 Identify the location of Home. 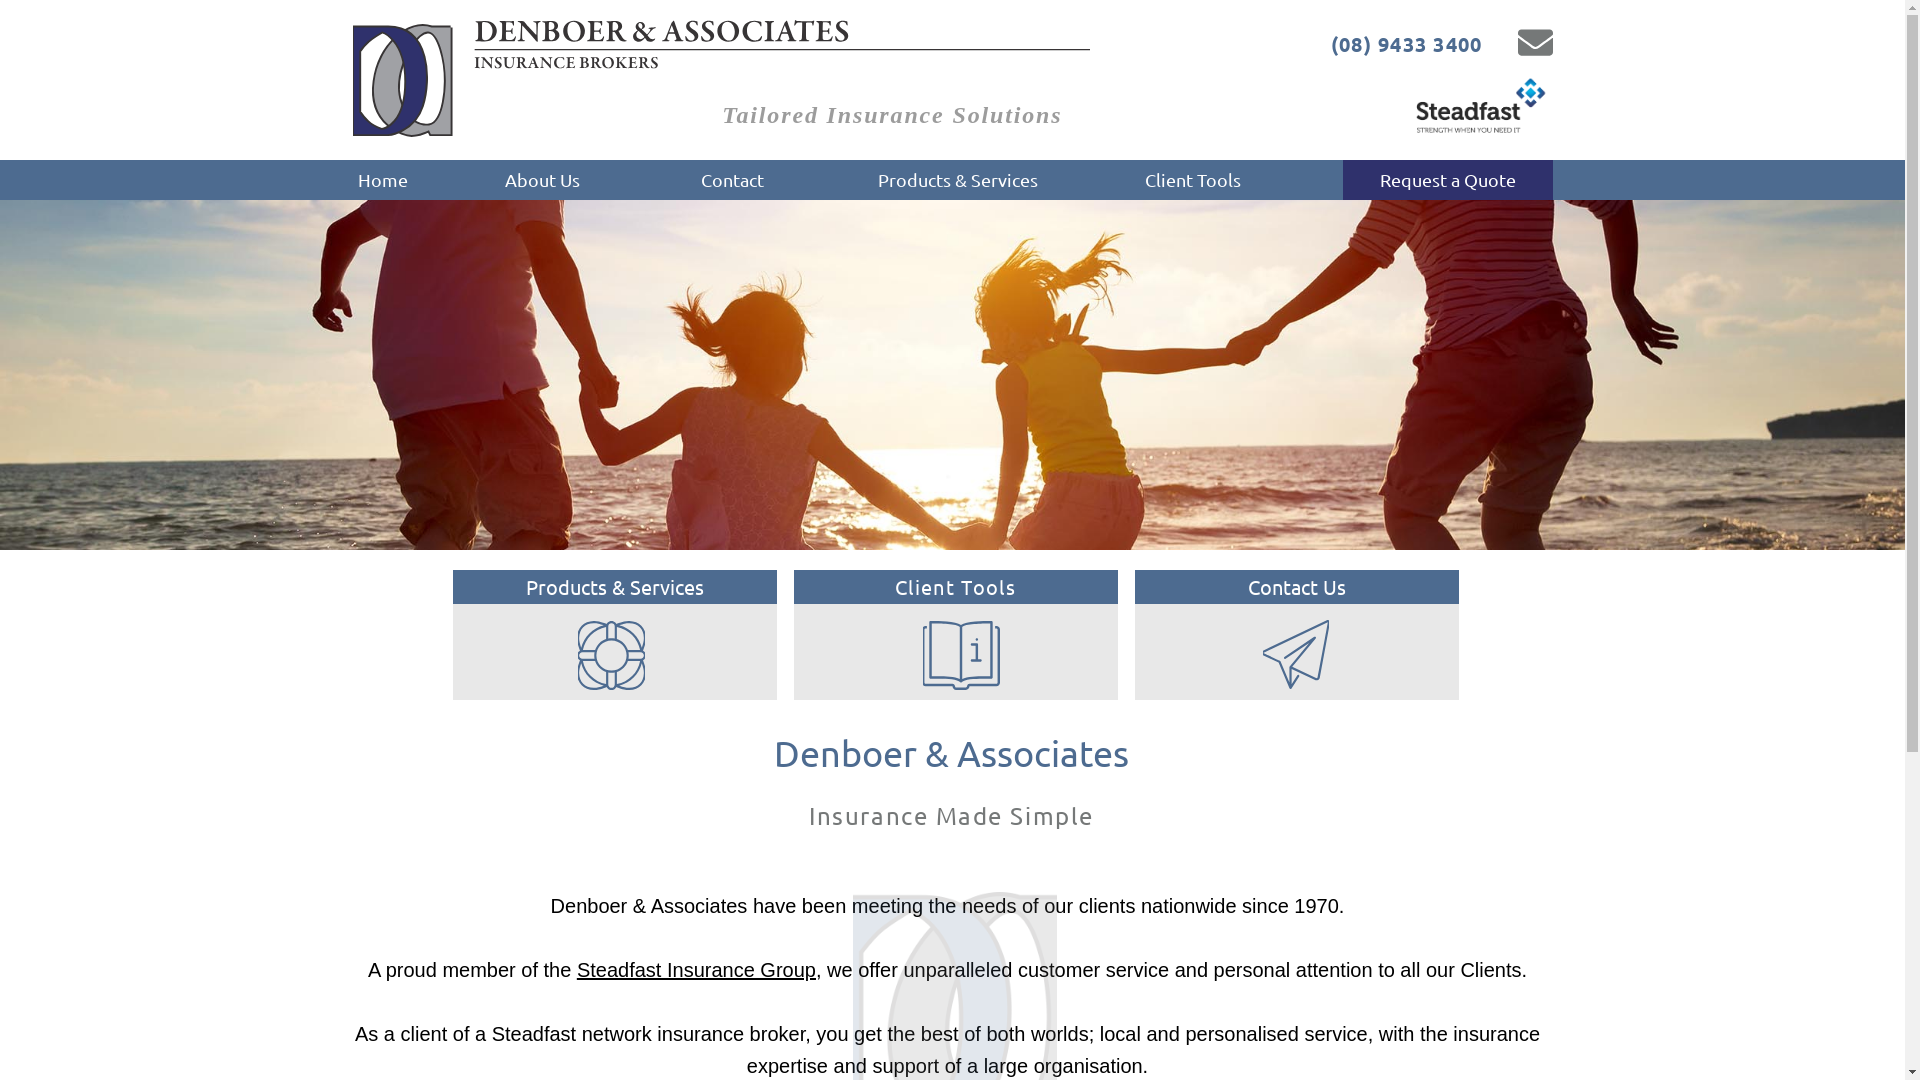
(382, 180).